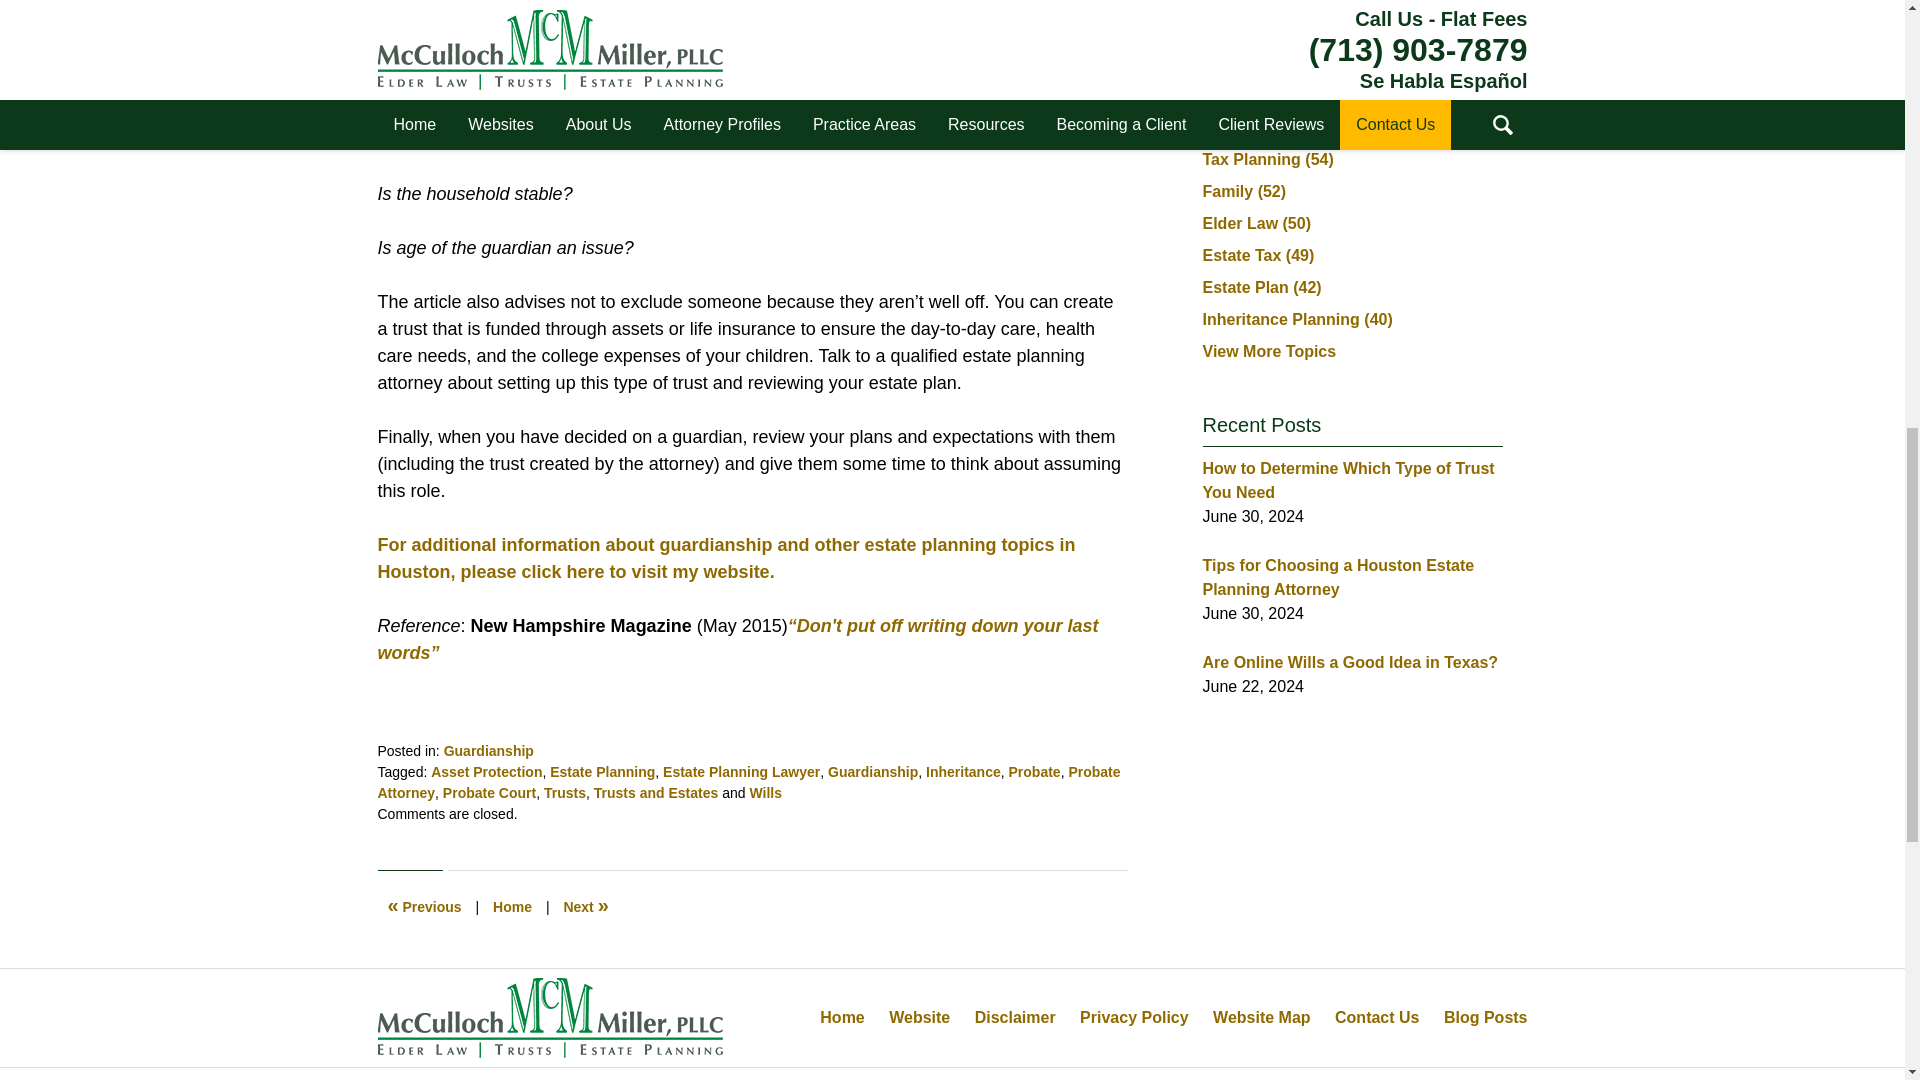 This screenshot has width=1920, height=1080. What do you see at coordinates (872, 771) in the screenshot?
I see `View all posts tagged with Guardianship` at bounding box center [872, 771].